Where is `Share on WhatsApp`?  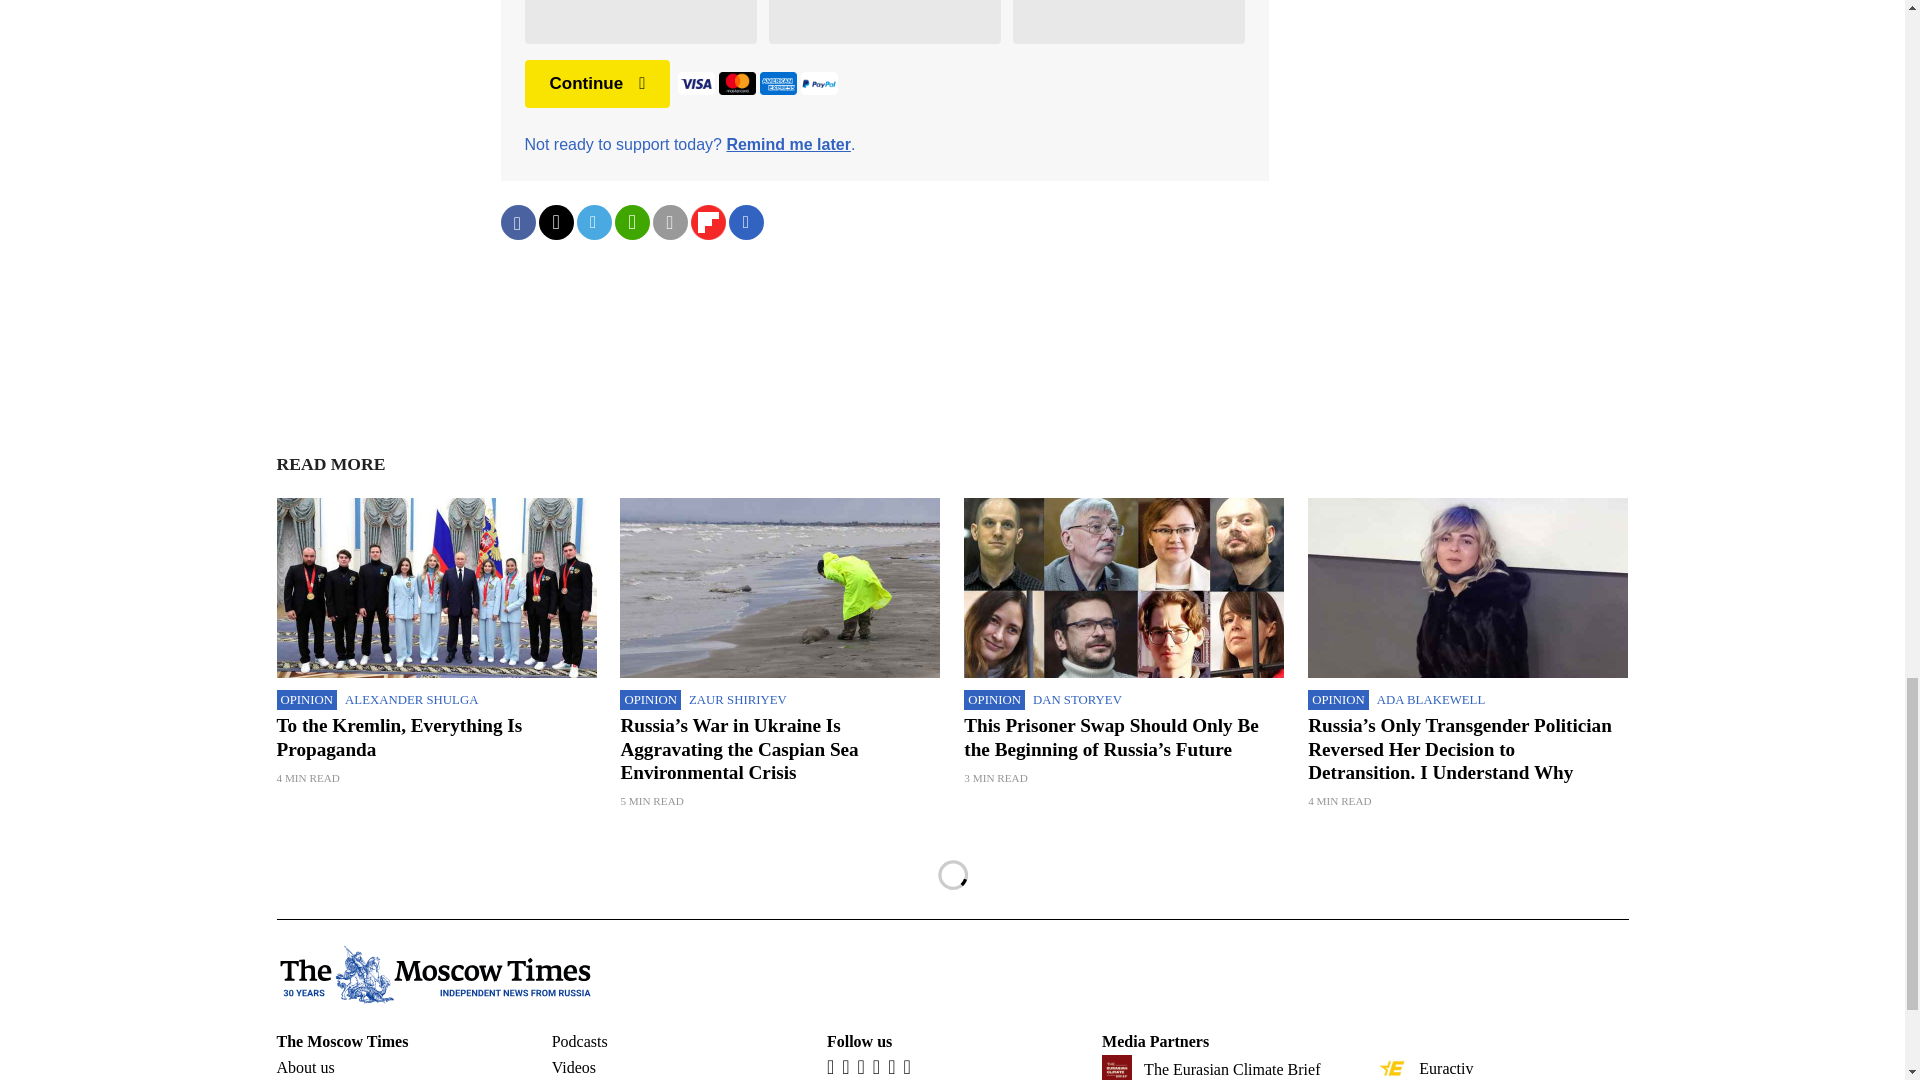 Share on WhatsApp is located at coordinates (631, 222).